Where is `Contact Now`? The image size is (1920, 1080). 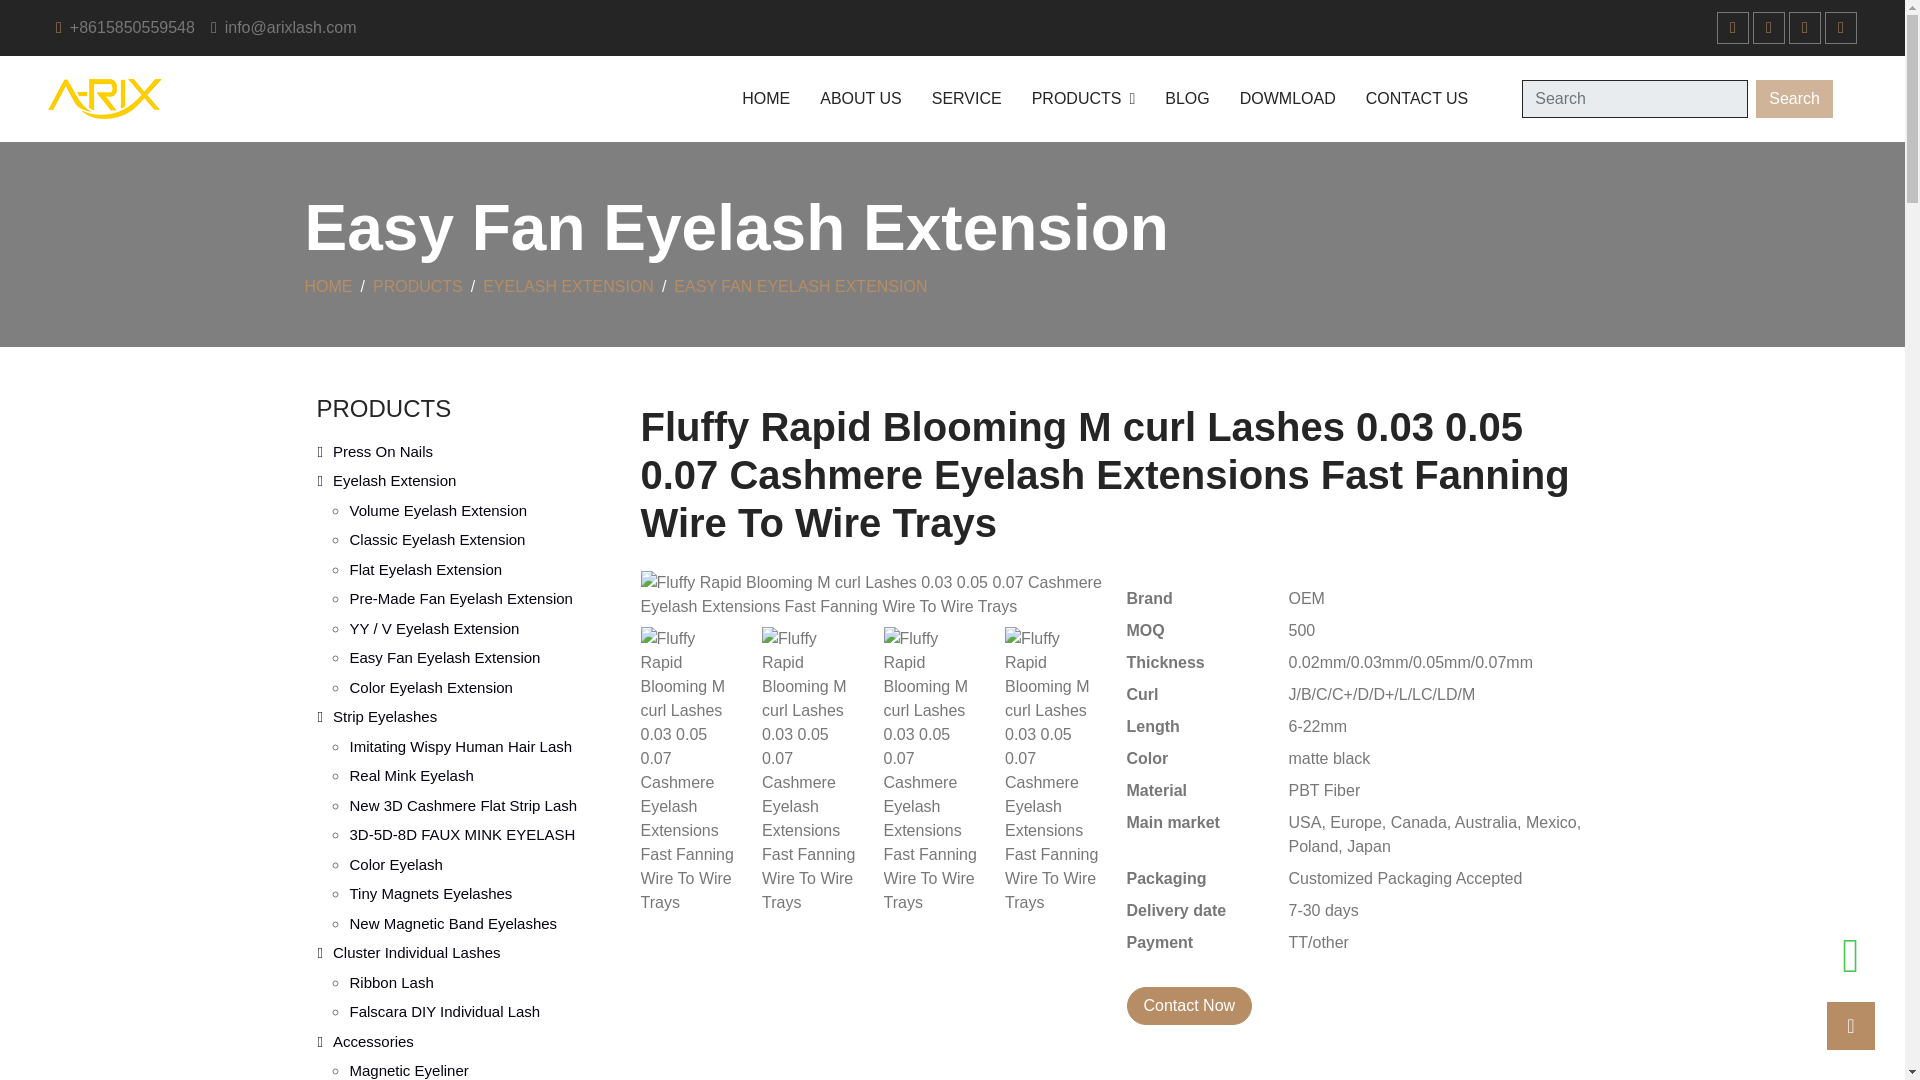 Contact Now is located at coordinates (1188, 1006).